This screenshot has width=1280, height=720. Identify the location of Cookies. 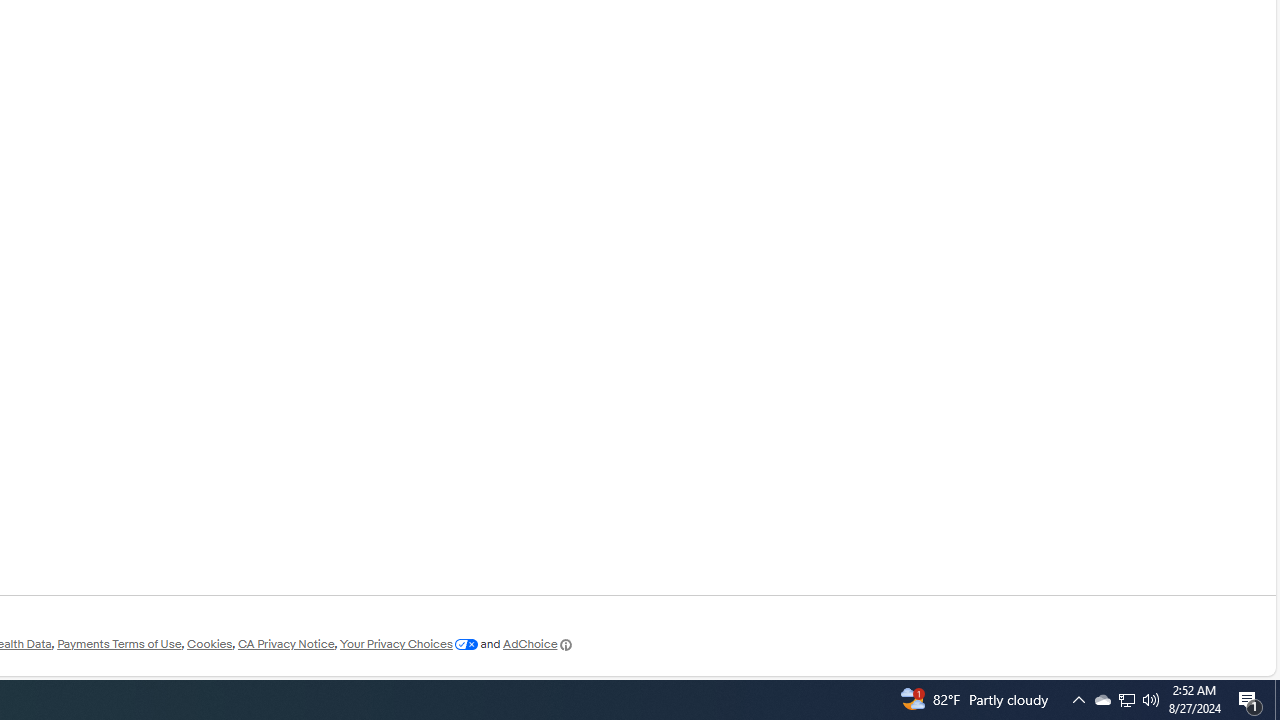
(209, 644).